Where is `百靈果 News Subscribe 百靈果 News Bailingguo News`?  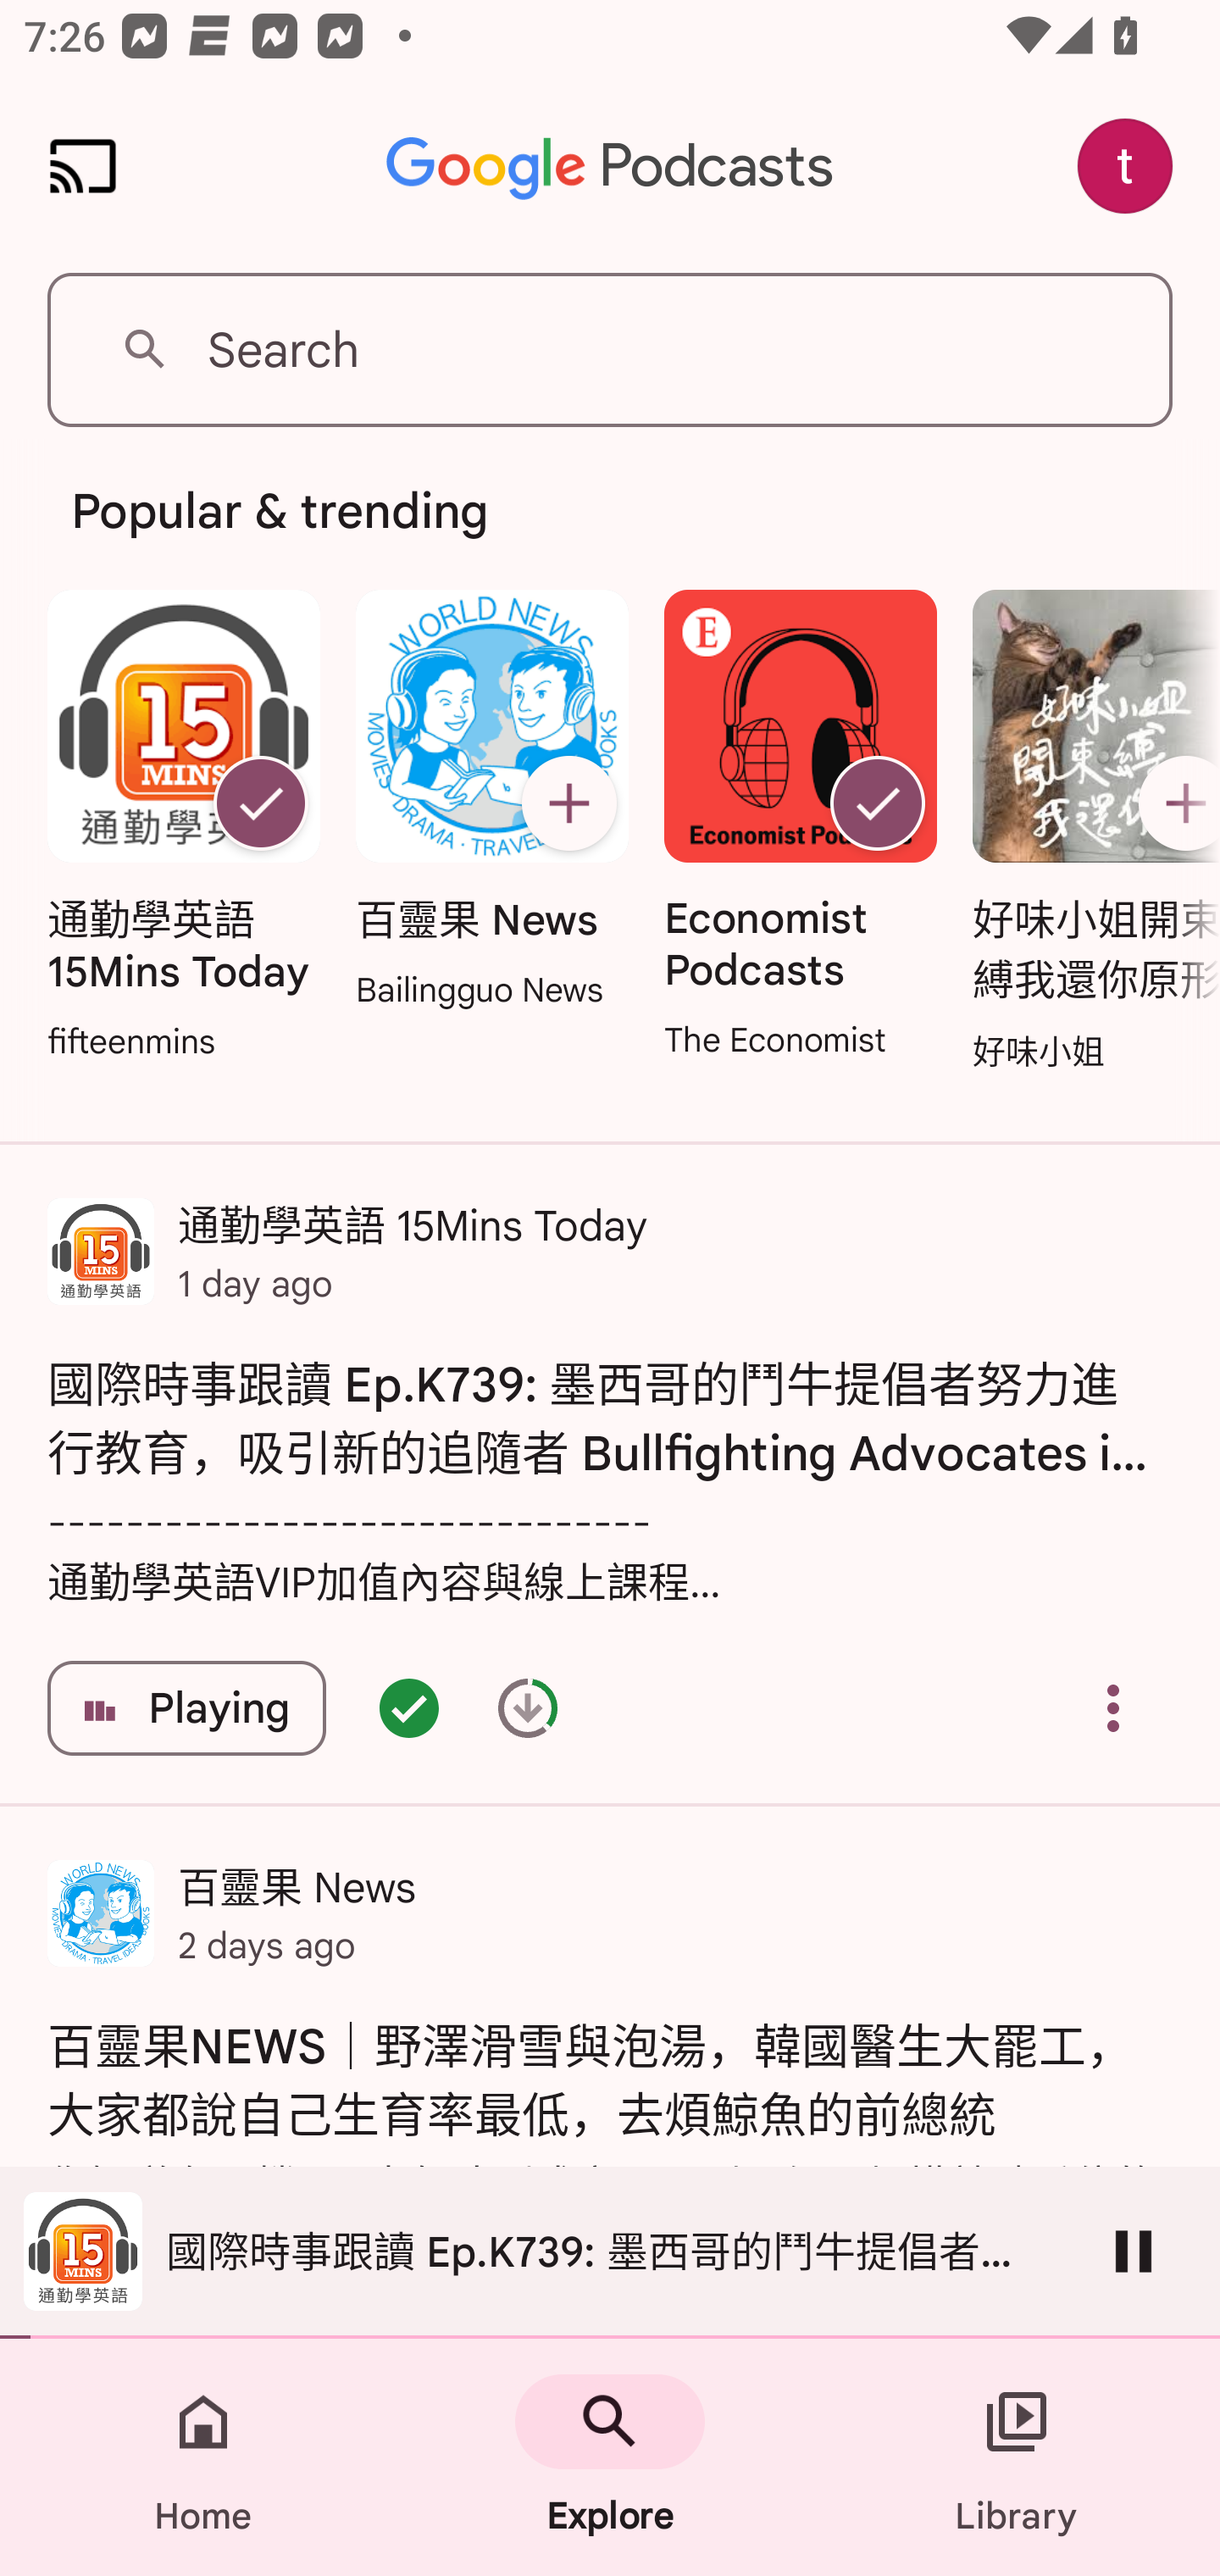 百靈果 News Subscribe 百靈果 News Bailingguo News is located at coordinates (491, 802).